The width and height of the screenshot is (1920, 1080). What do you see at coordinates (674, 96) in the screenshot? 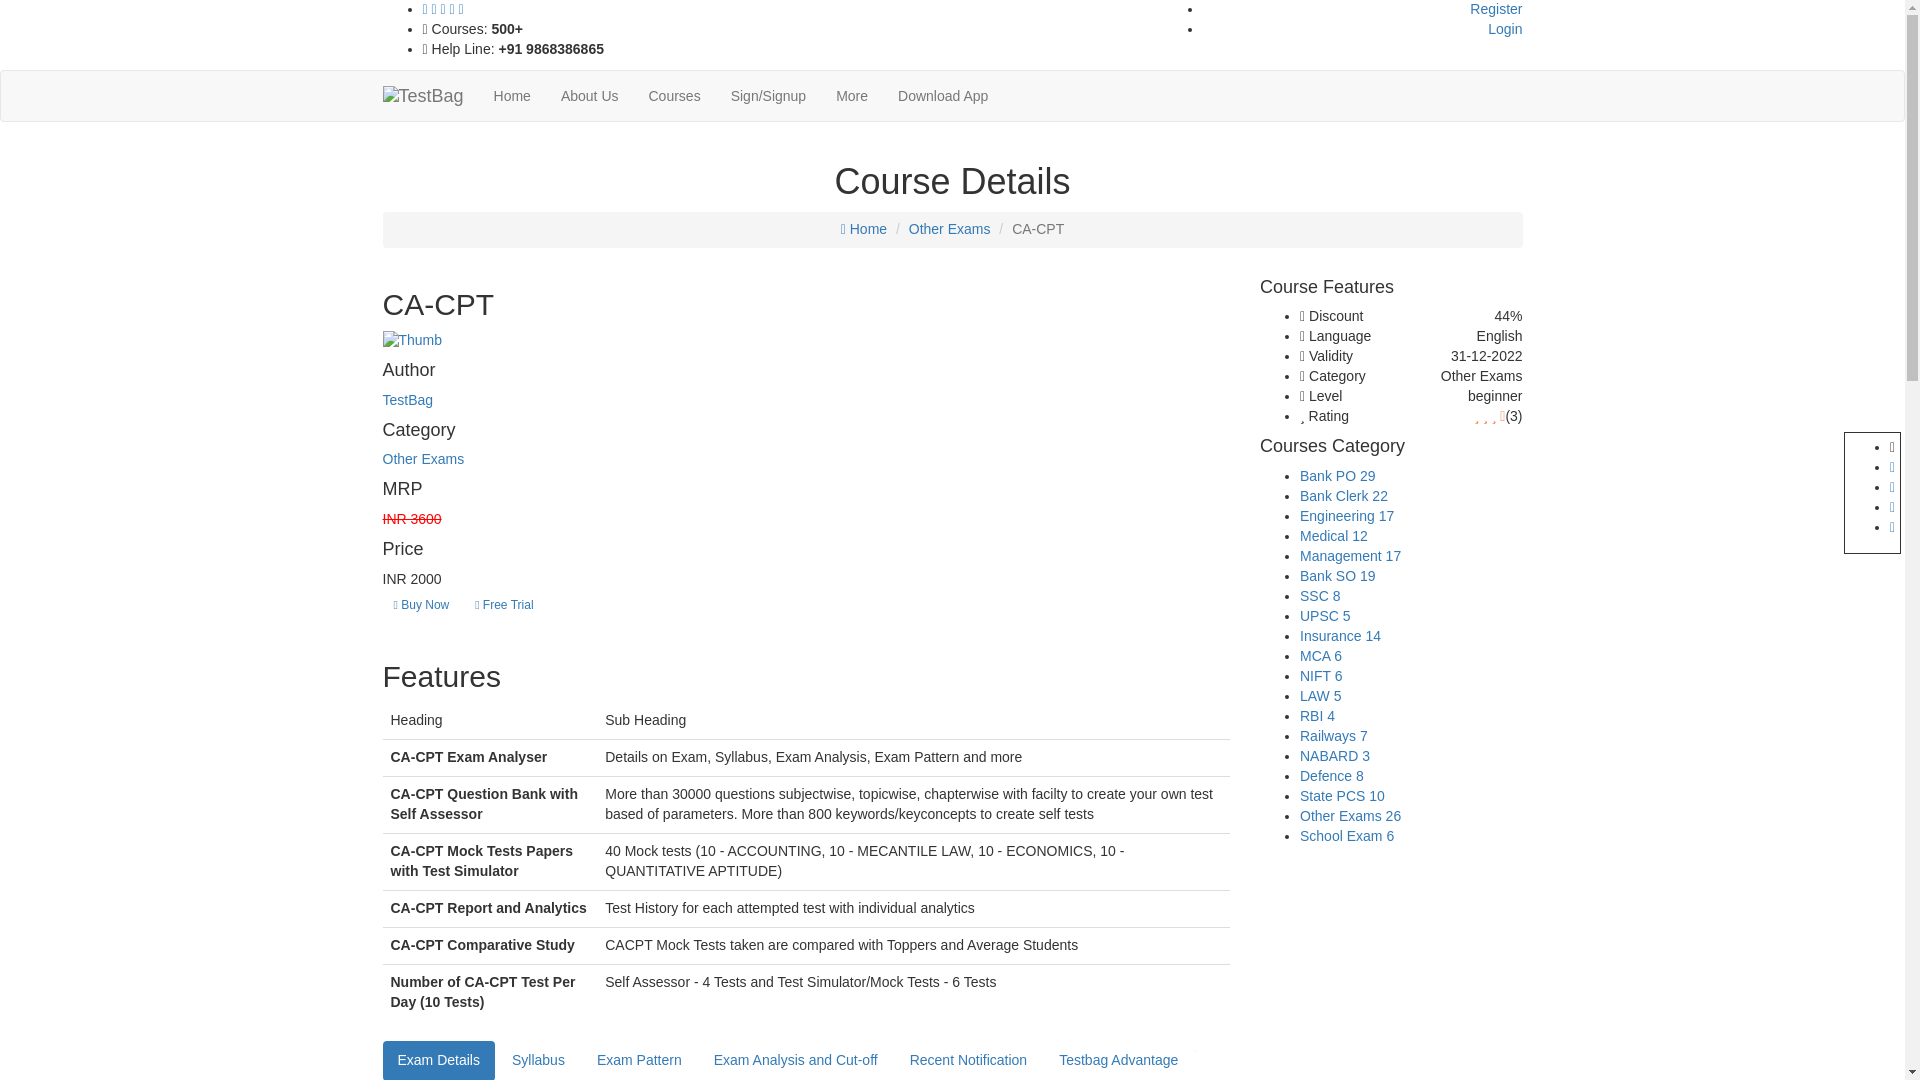
I see `Courses` at bounding box center [674, 96].